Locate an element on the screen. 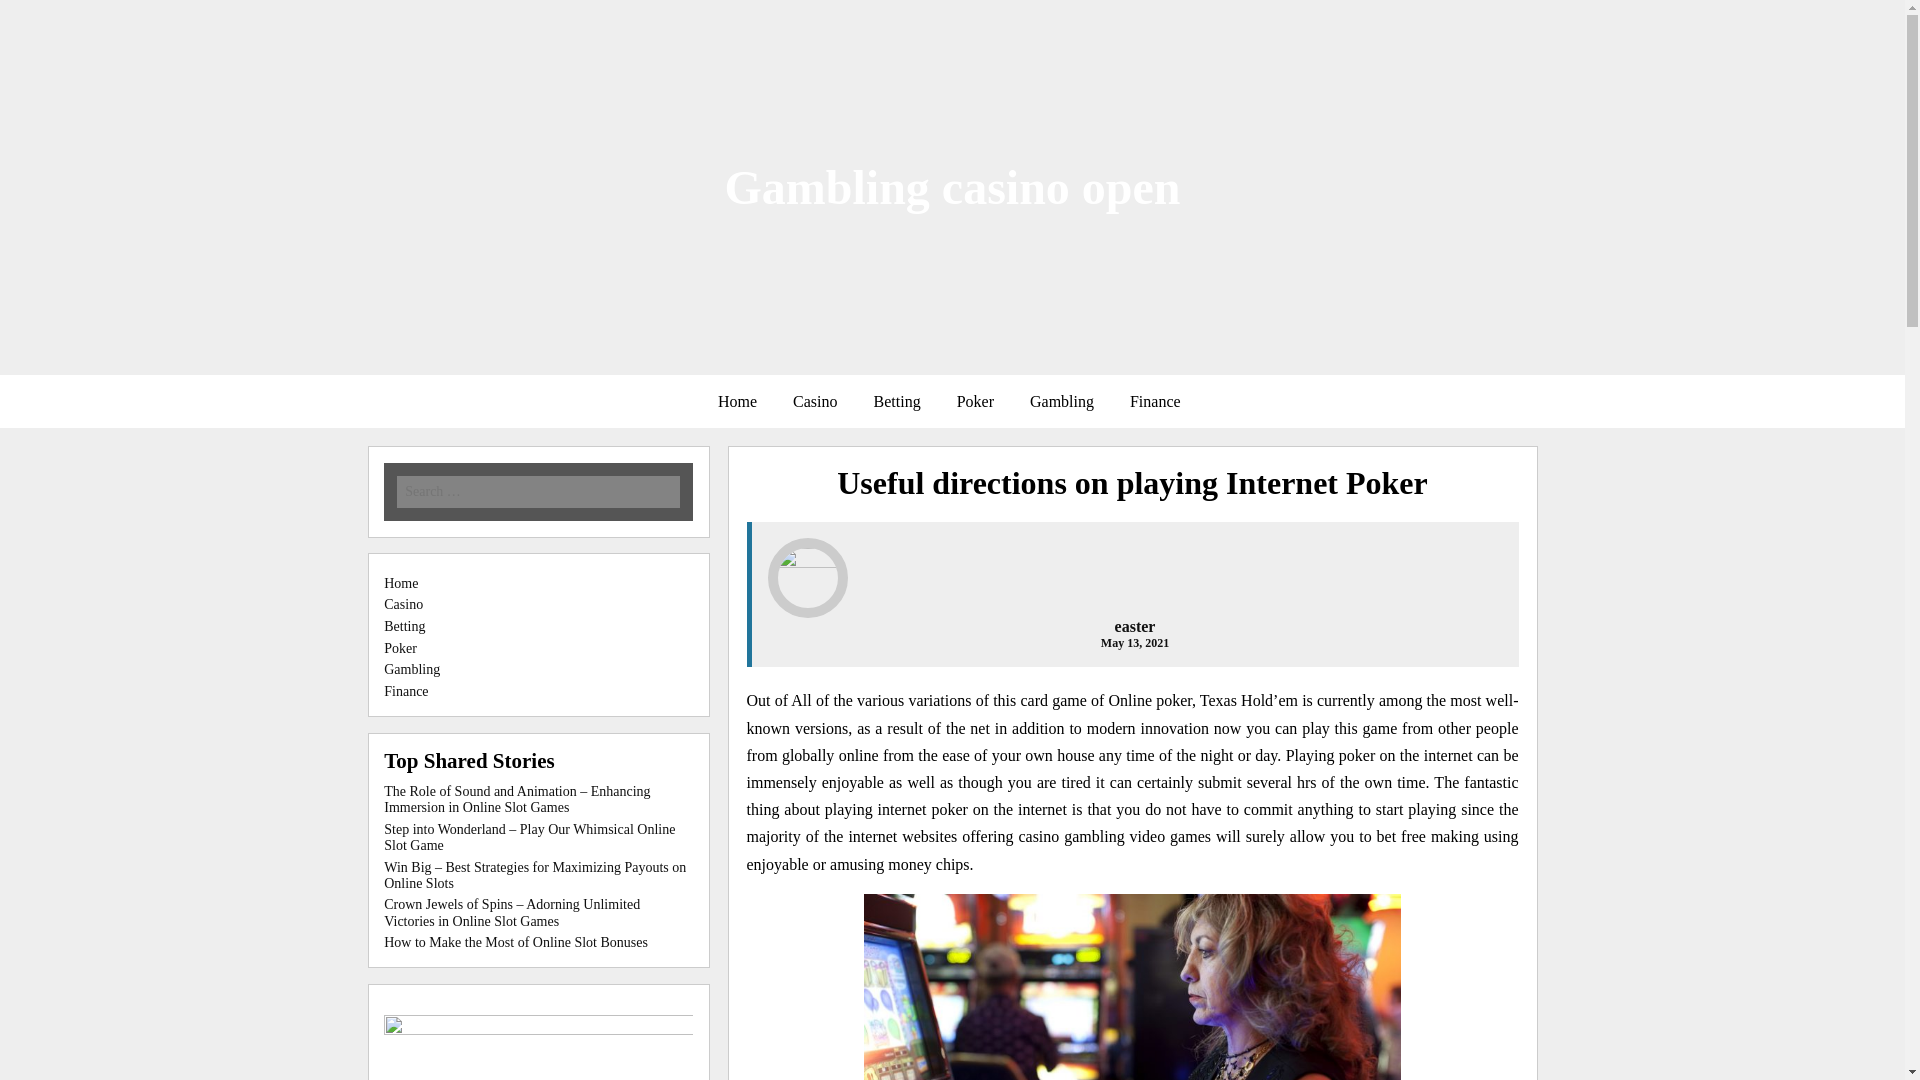 This screenshot has width=1920, height=1080. Gambling is located at coordinates (412, 670).